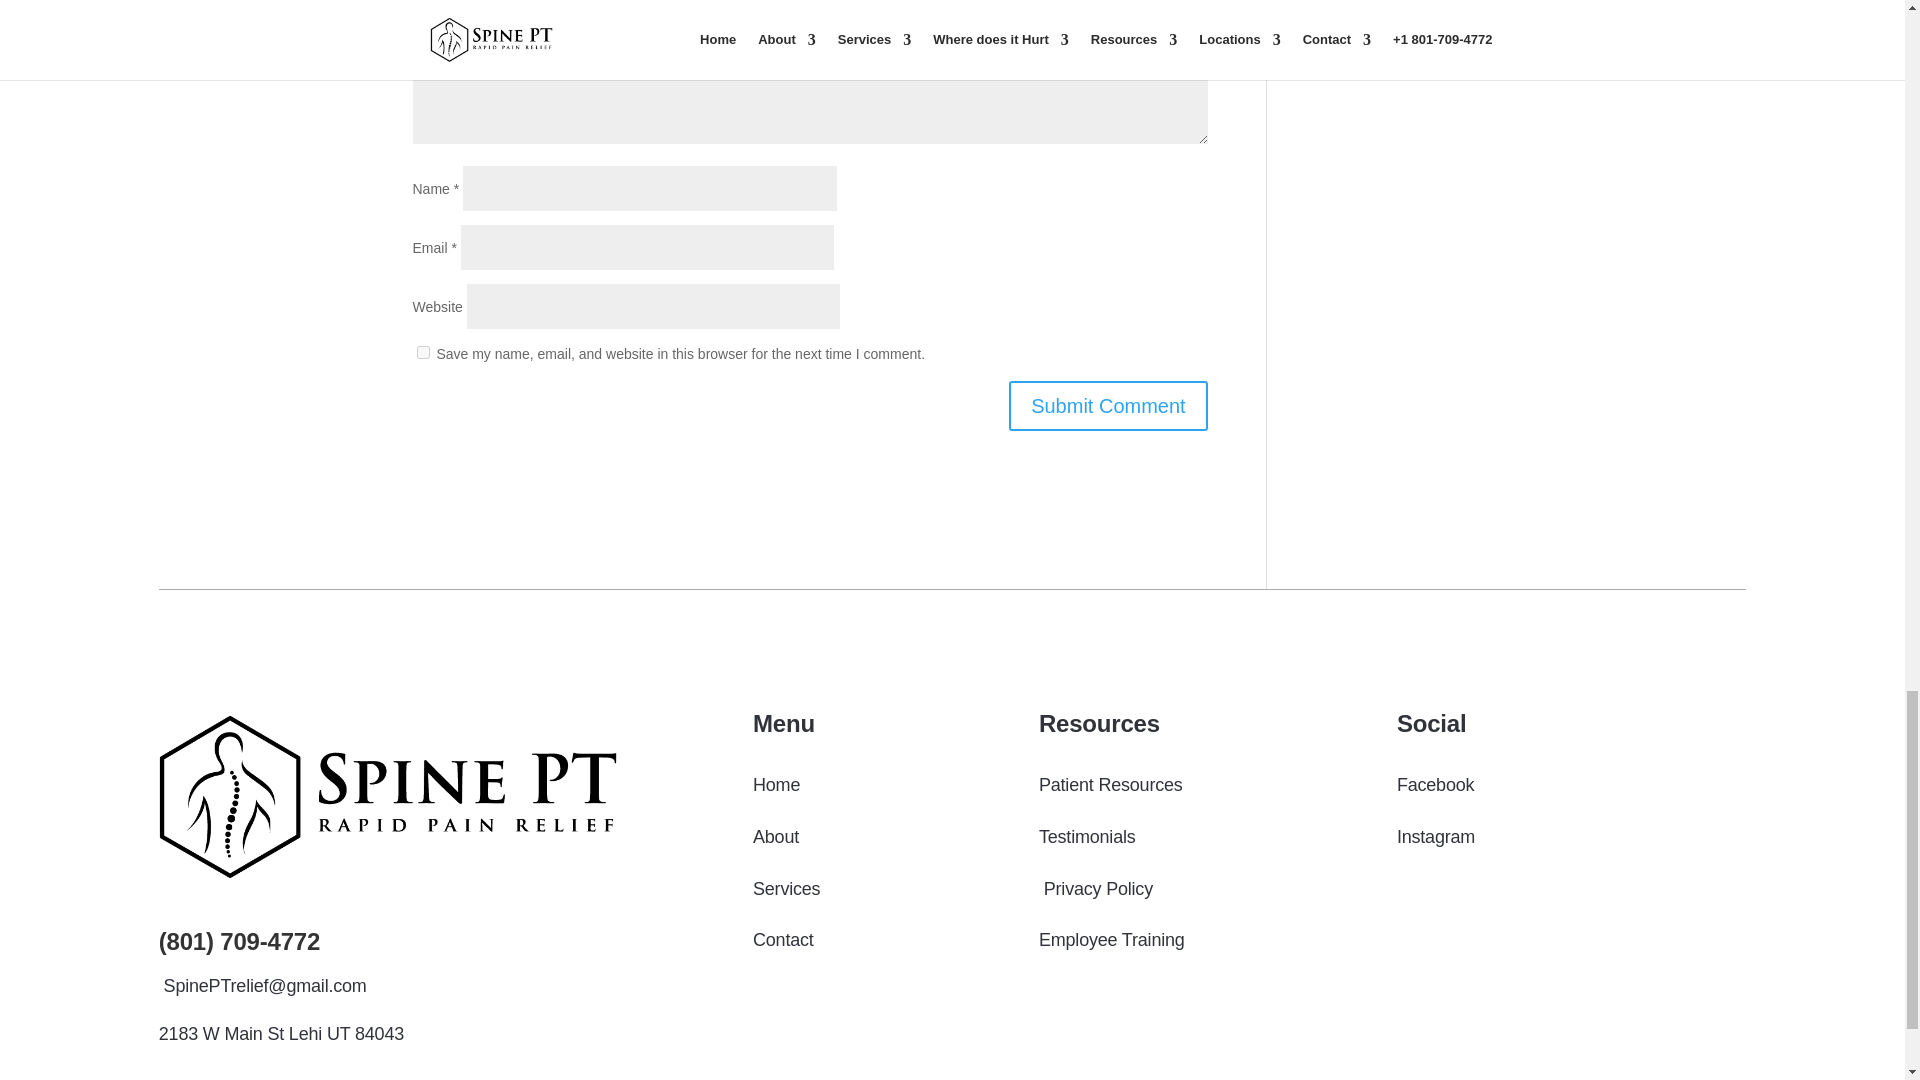 This screenshot has width=1920, height=1080. I want to click on Submit Comment, so click(1108, 406).